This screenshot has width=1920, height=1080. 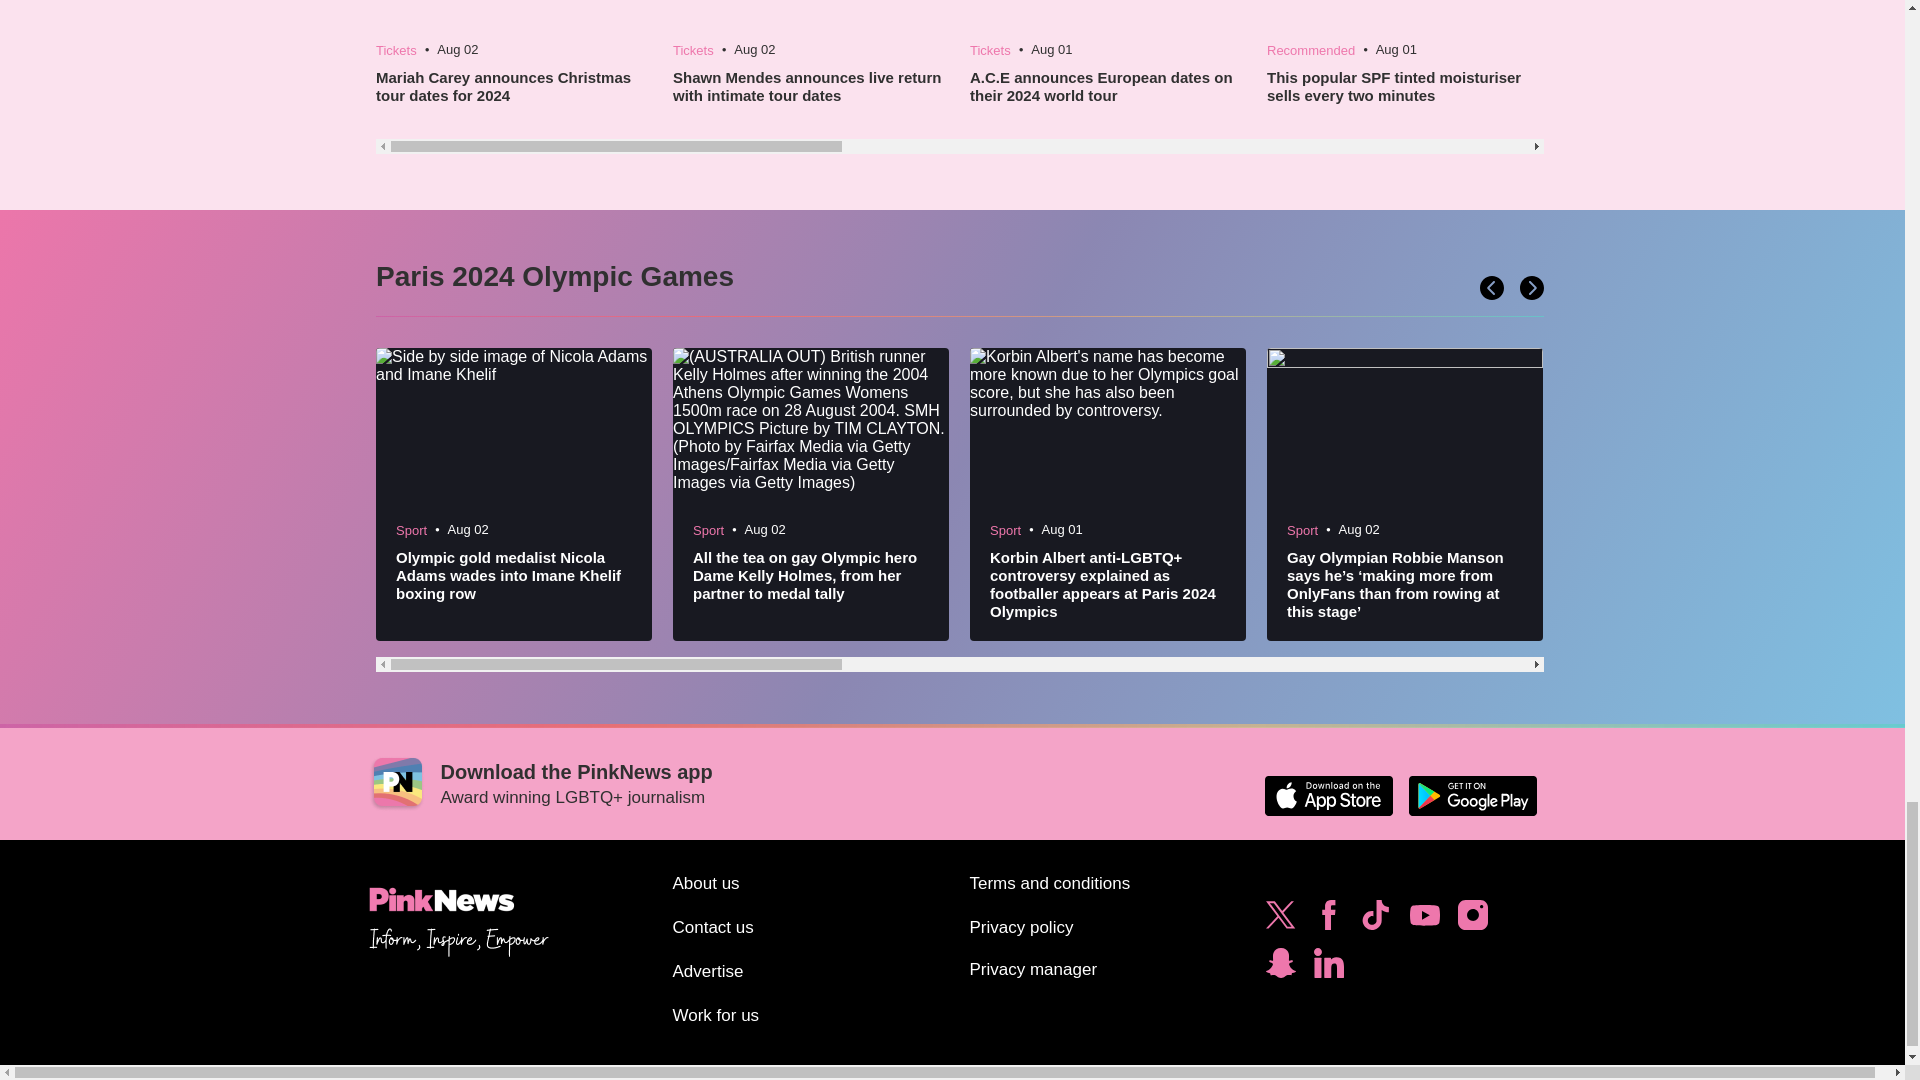 I want to click on Follow PinkNews on Instagram, so click(x=1472, y=920).